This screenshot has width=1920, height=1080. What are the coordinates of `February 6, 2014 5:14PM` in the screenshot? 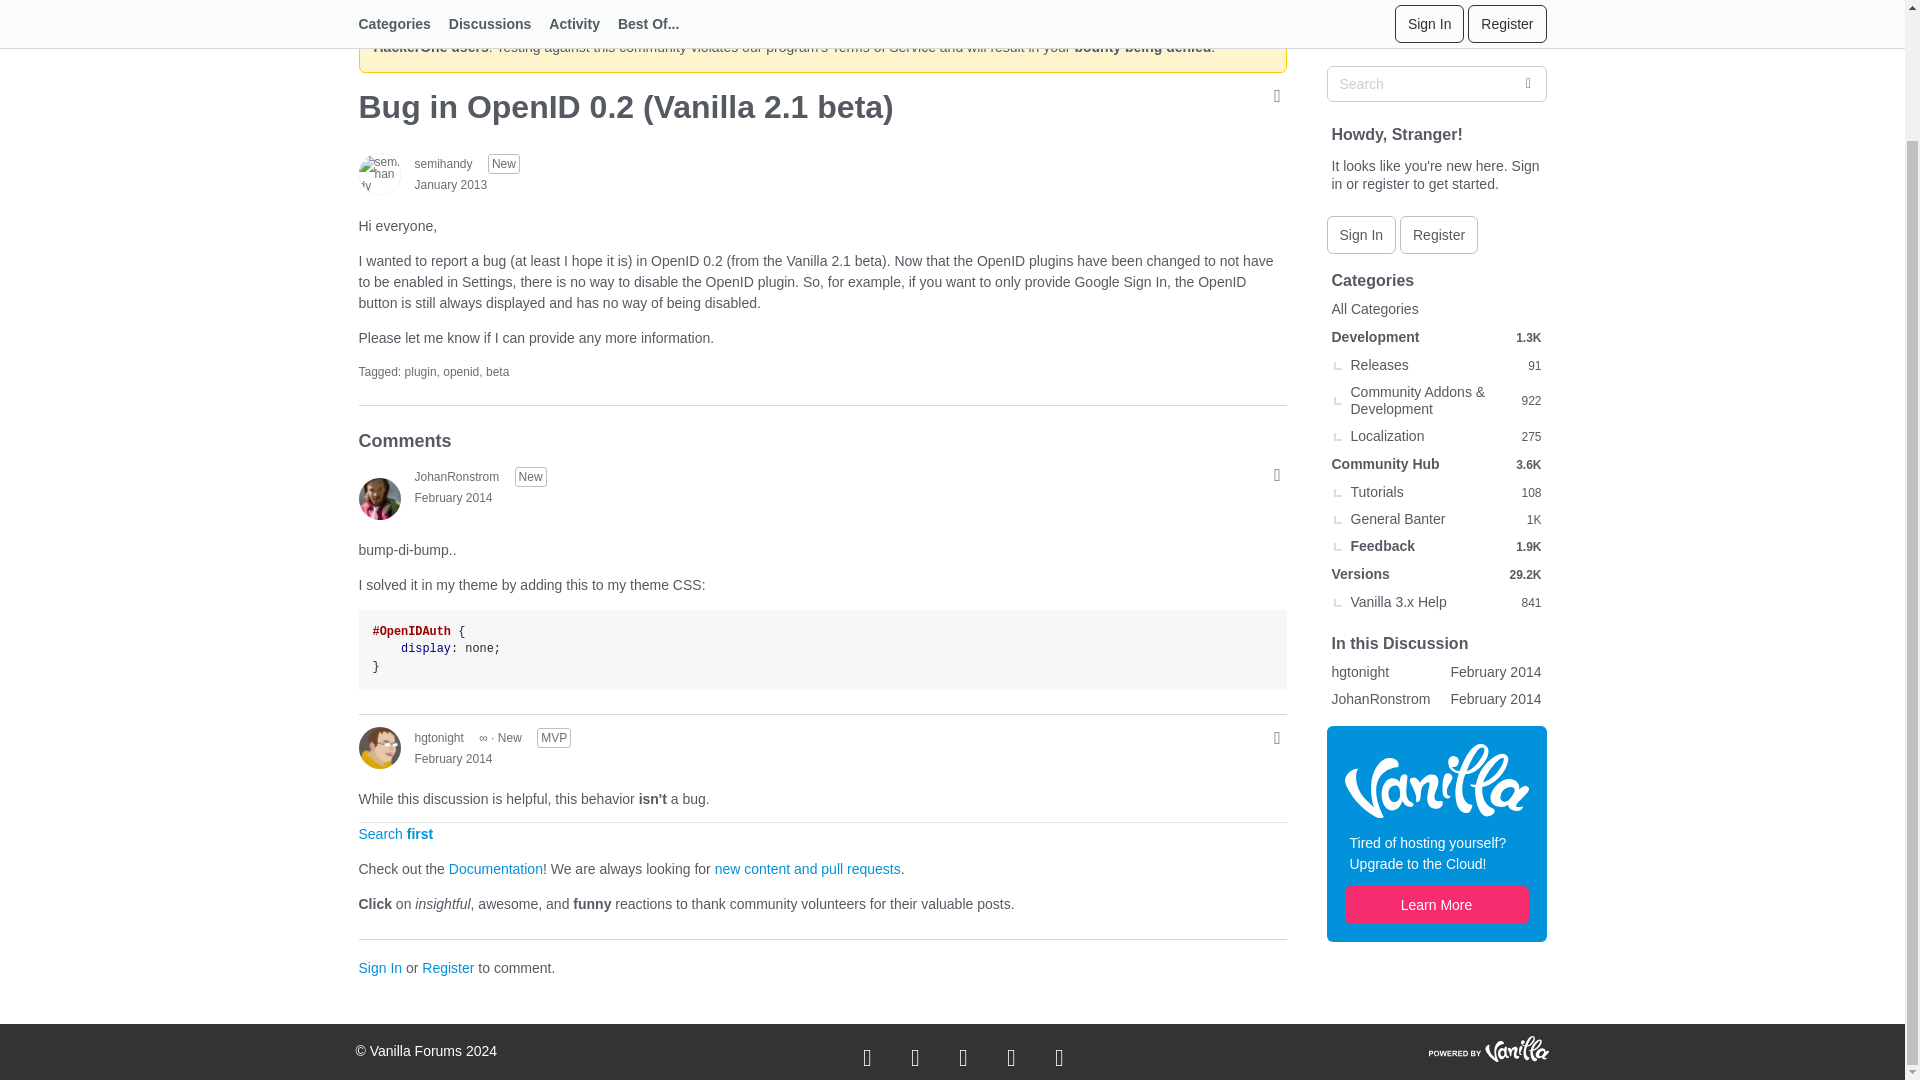 It's located at (452, 758).